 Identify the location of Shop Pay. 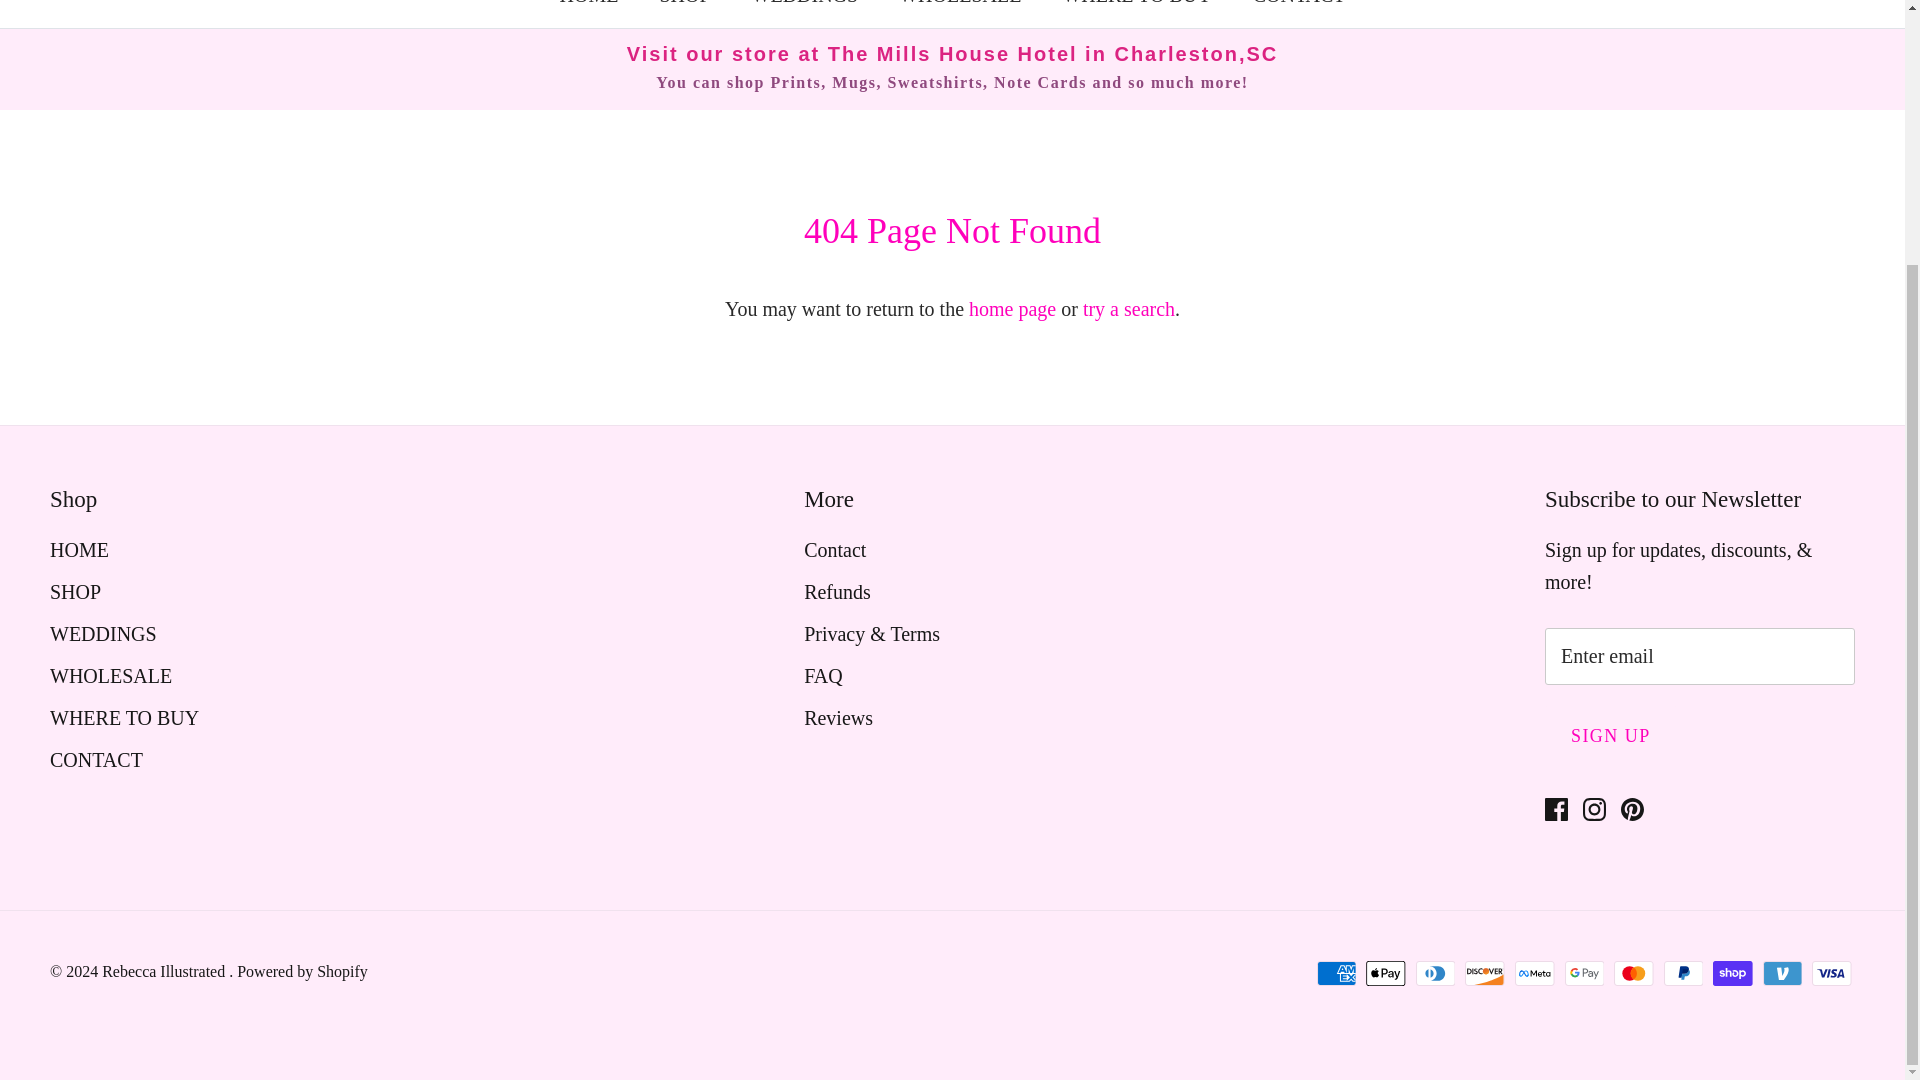
(1732, 974).